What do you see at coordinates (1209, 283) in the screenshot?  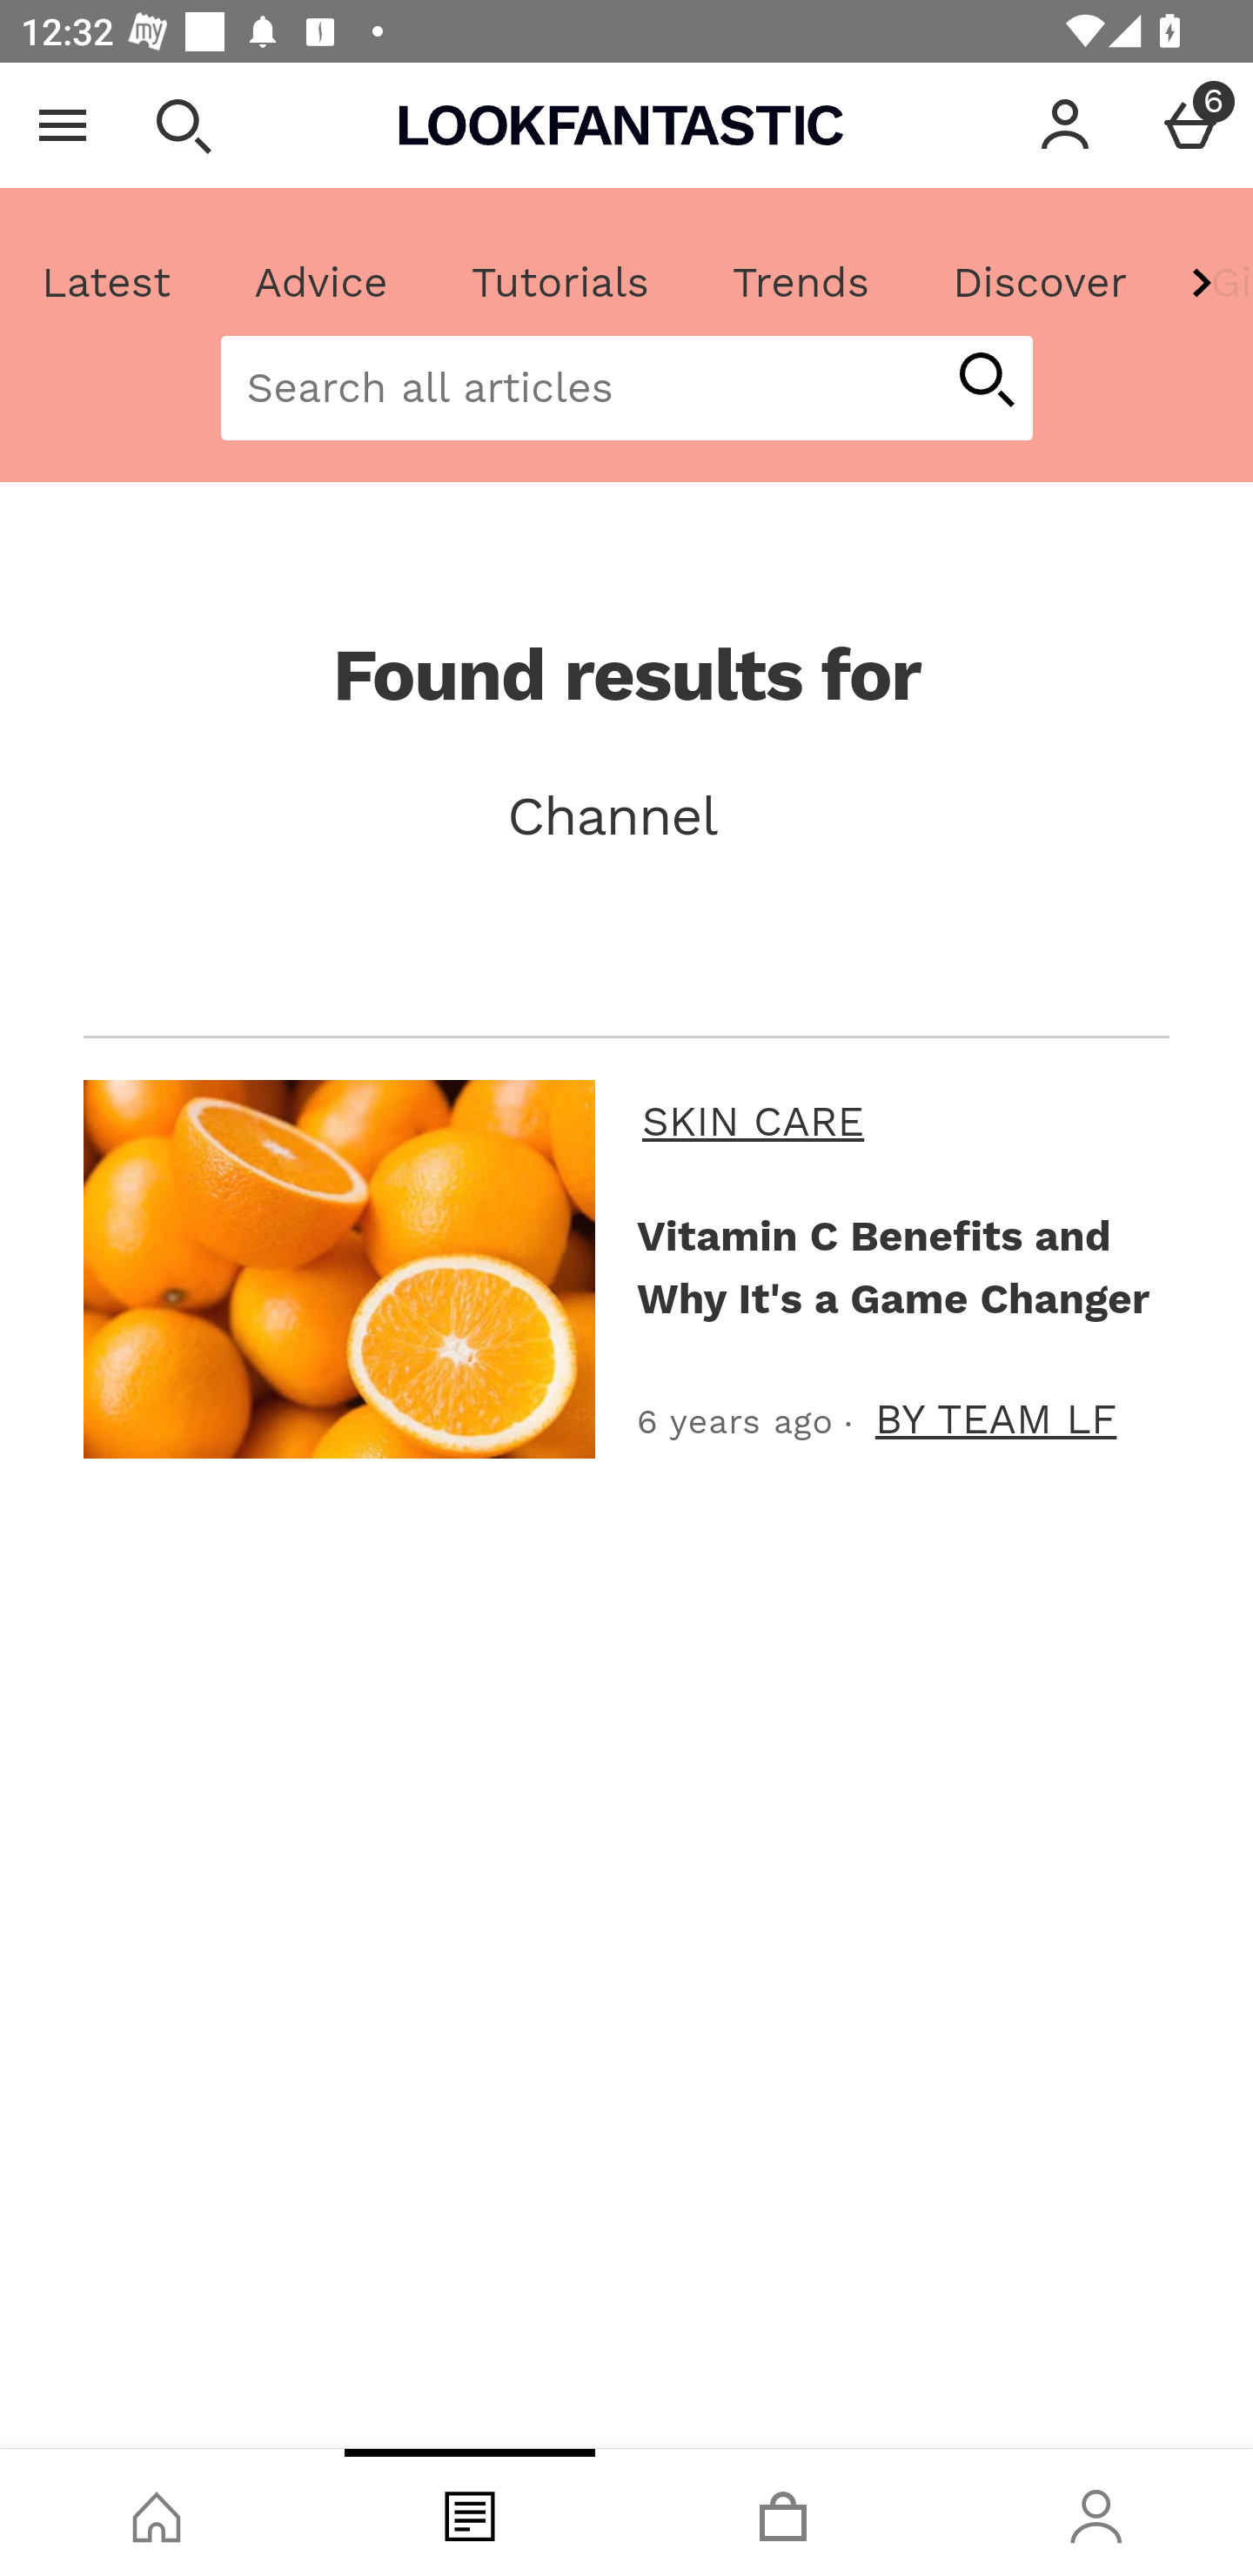 I see `Gift Guide` at bounding box center [1209, 283].